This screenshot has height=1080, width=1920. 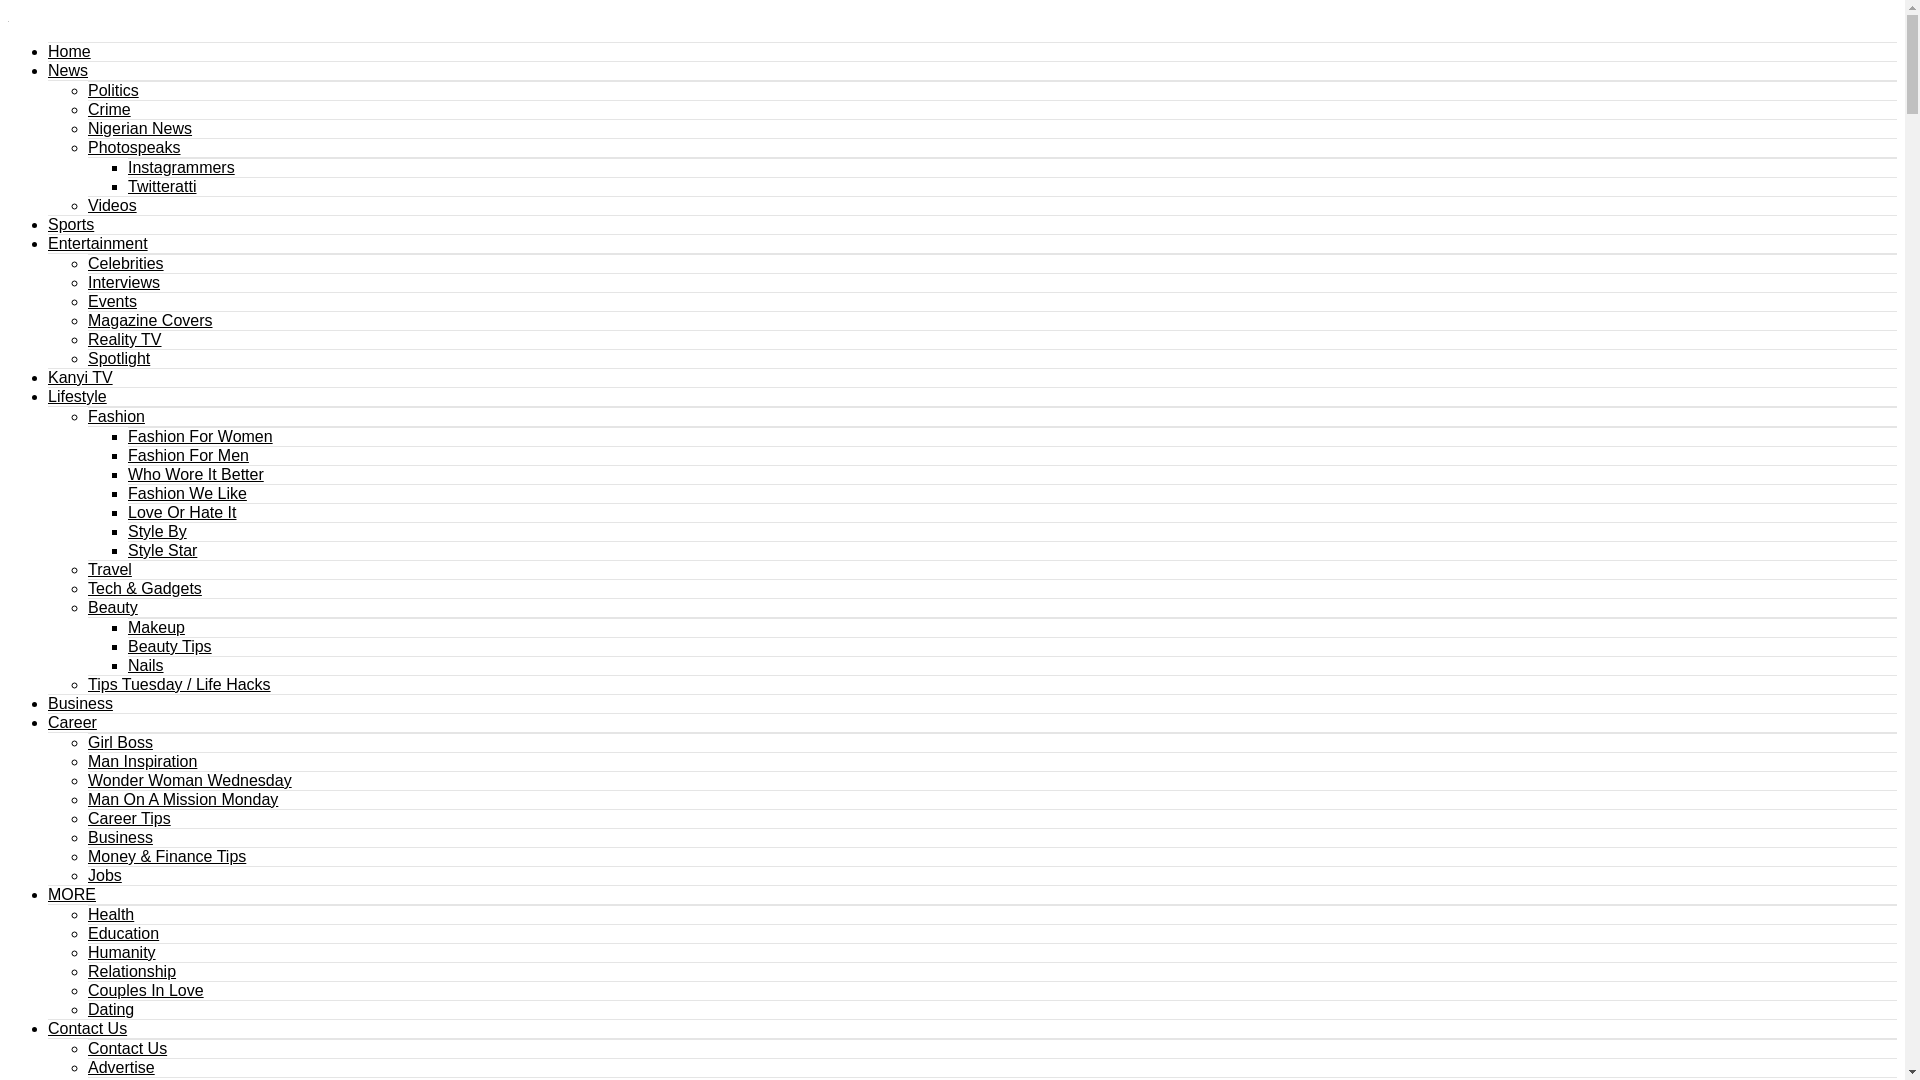 I want to click on Instagrammers, so click(x=181, y=167).